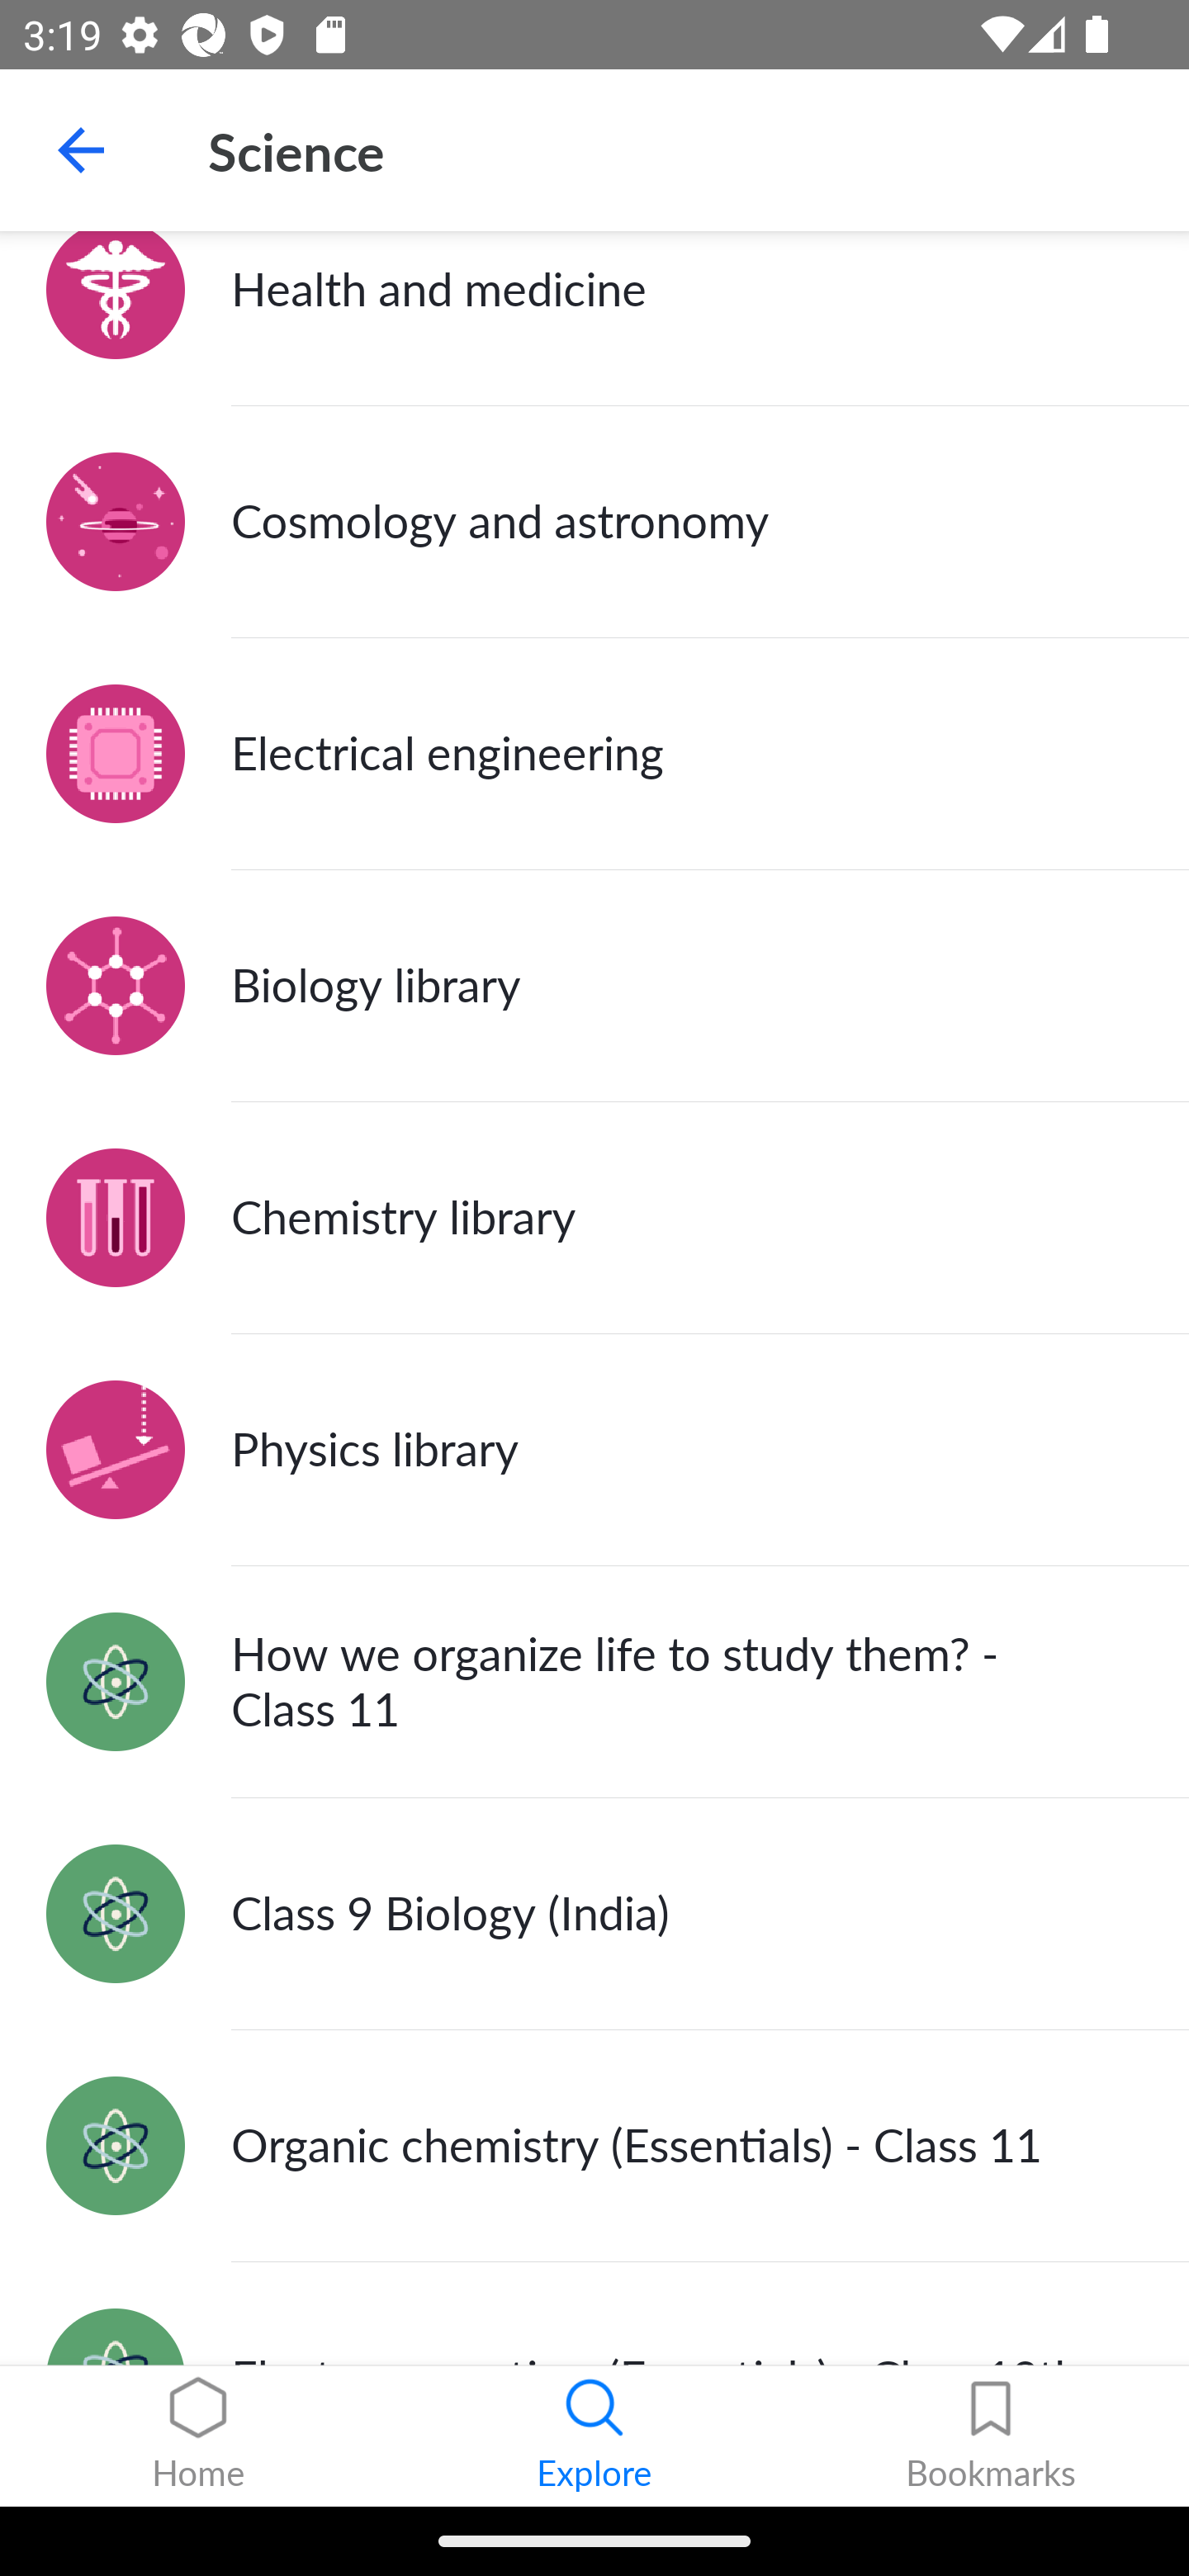  What do you see at coordinates (81, 150) in the screenshot?
I see `Navigate up` at bounding box center [81, 150].